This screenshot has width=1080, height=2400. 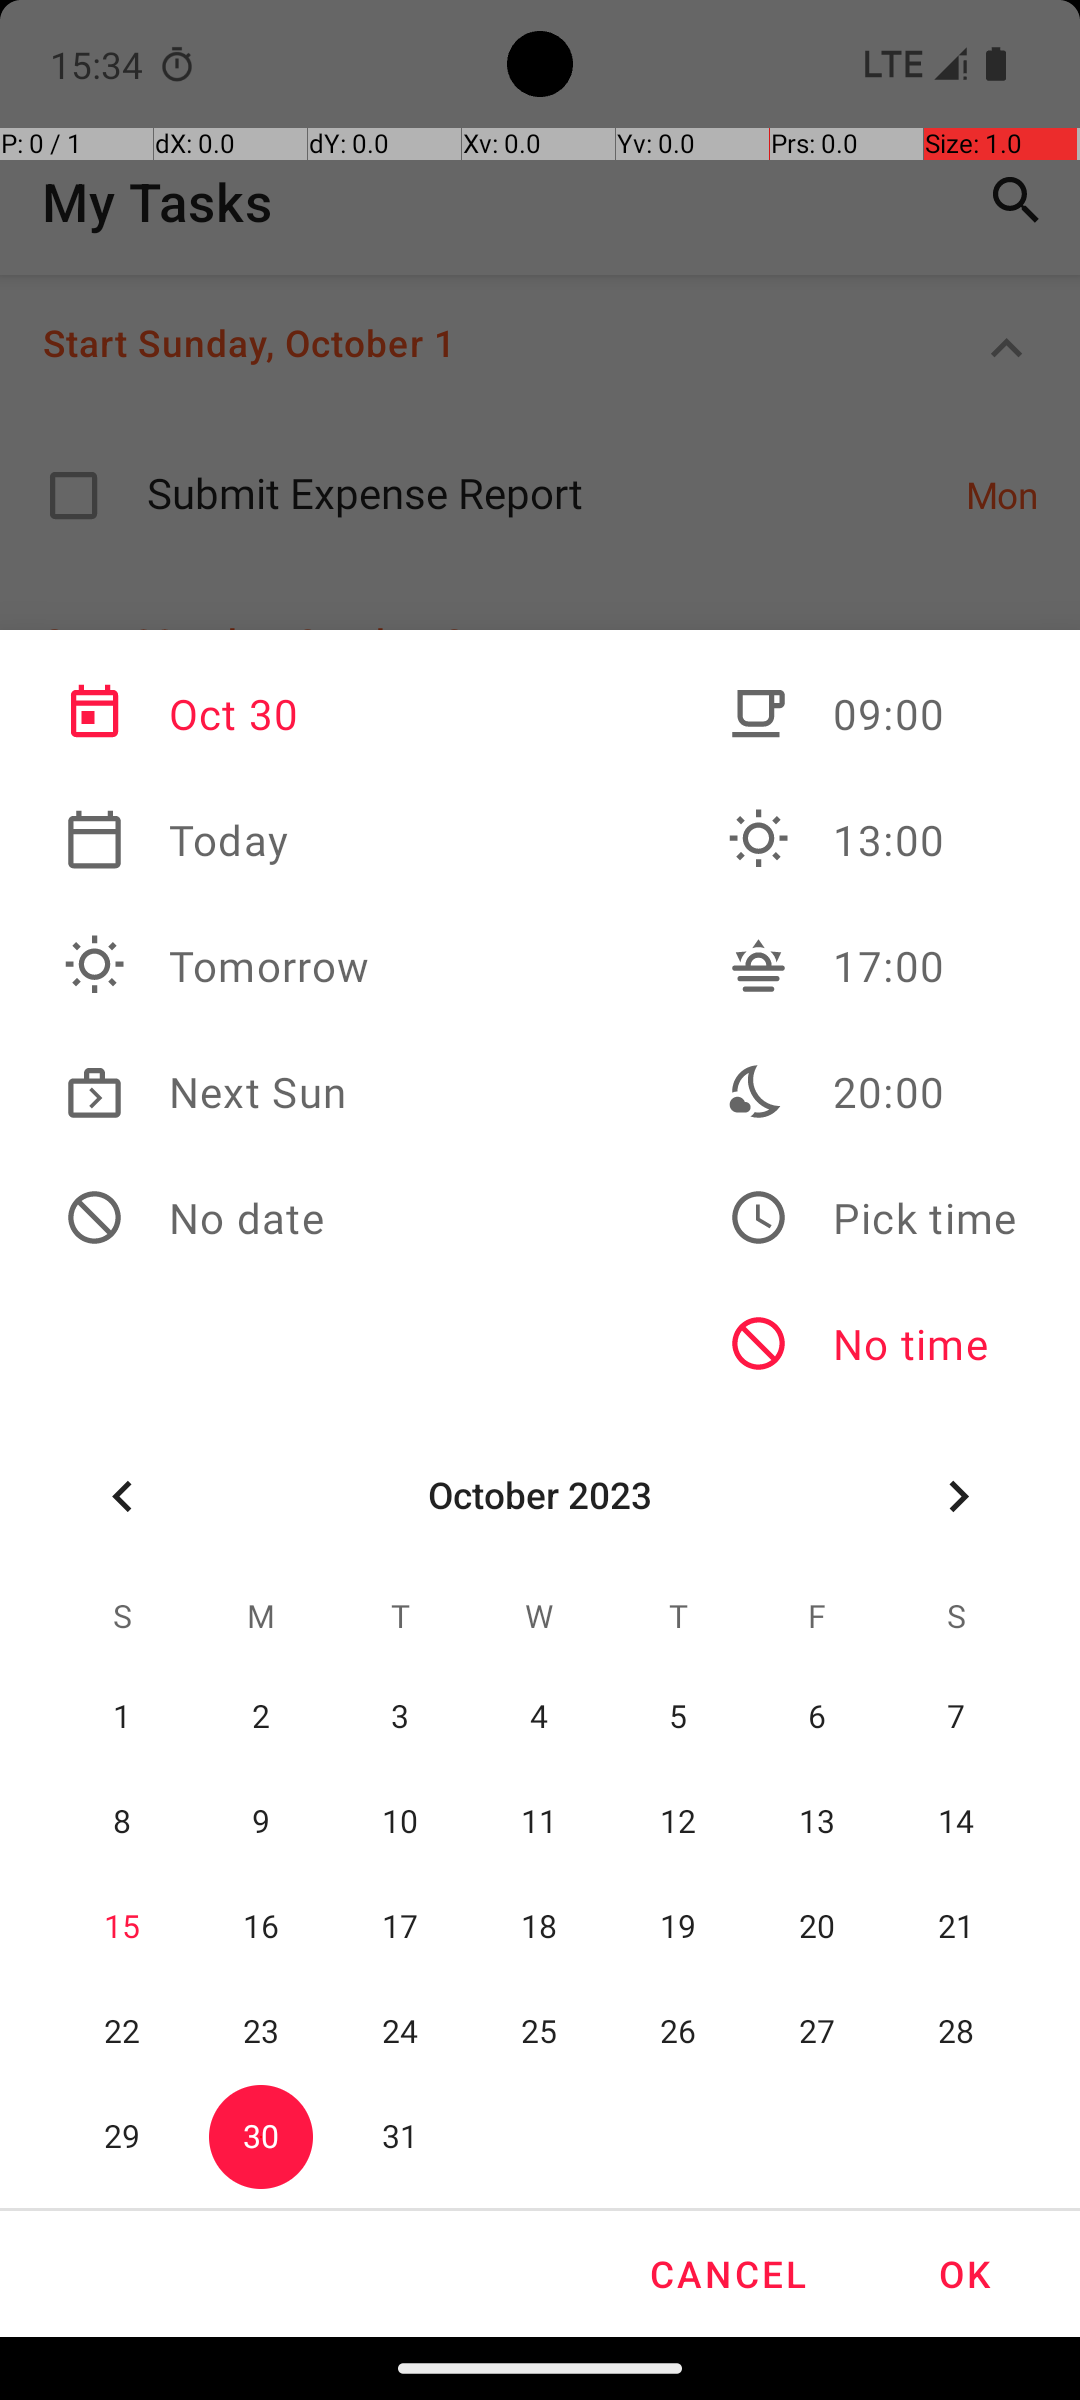 I want to click on Oct 30, so click(x=217, y=714).